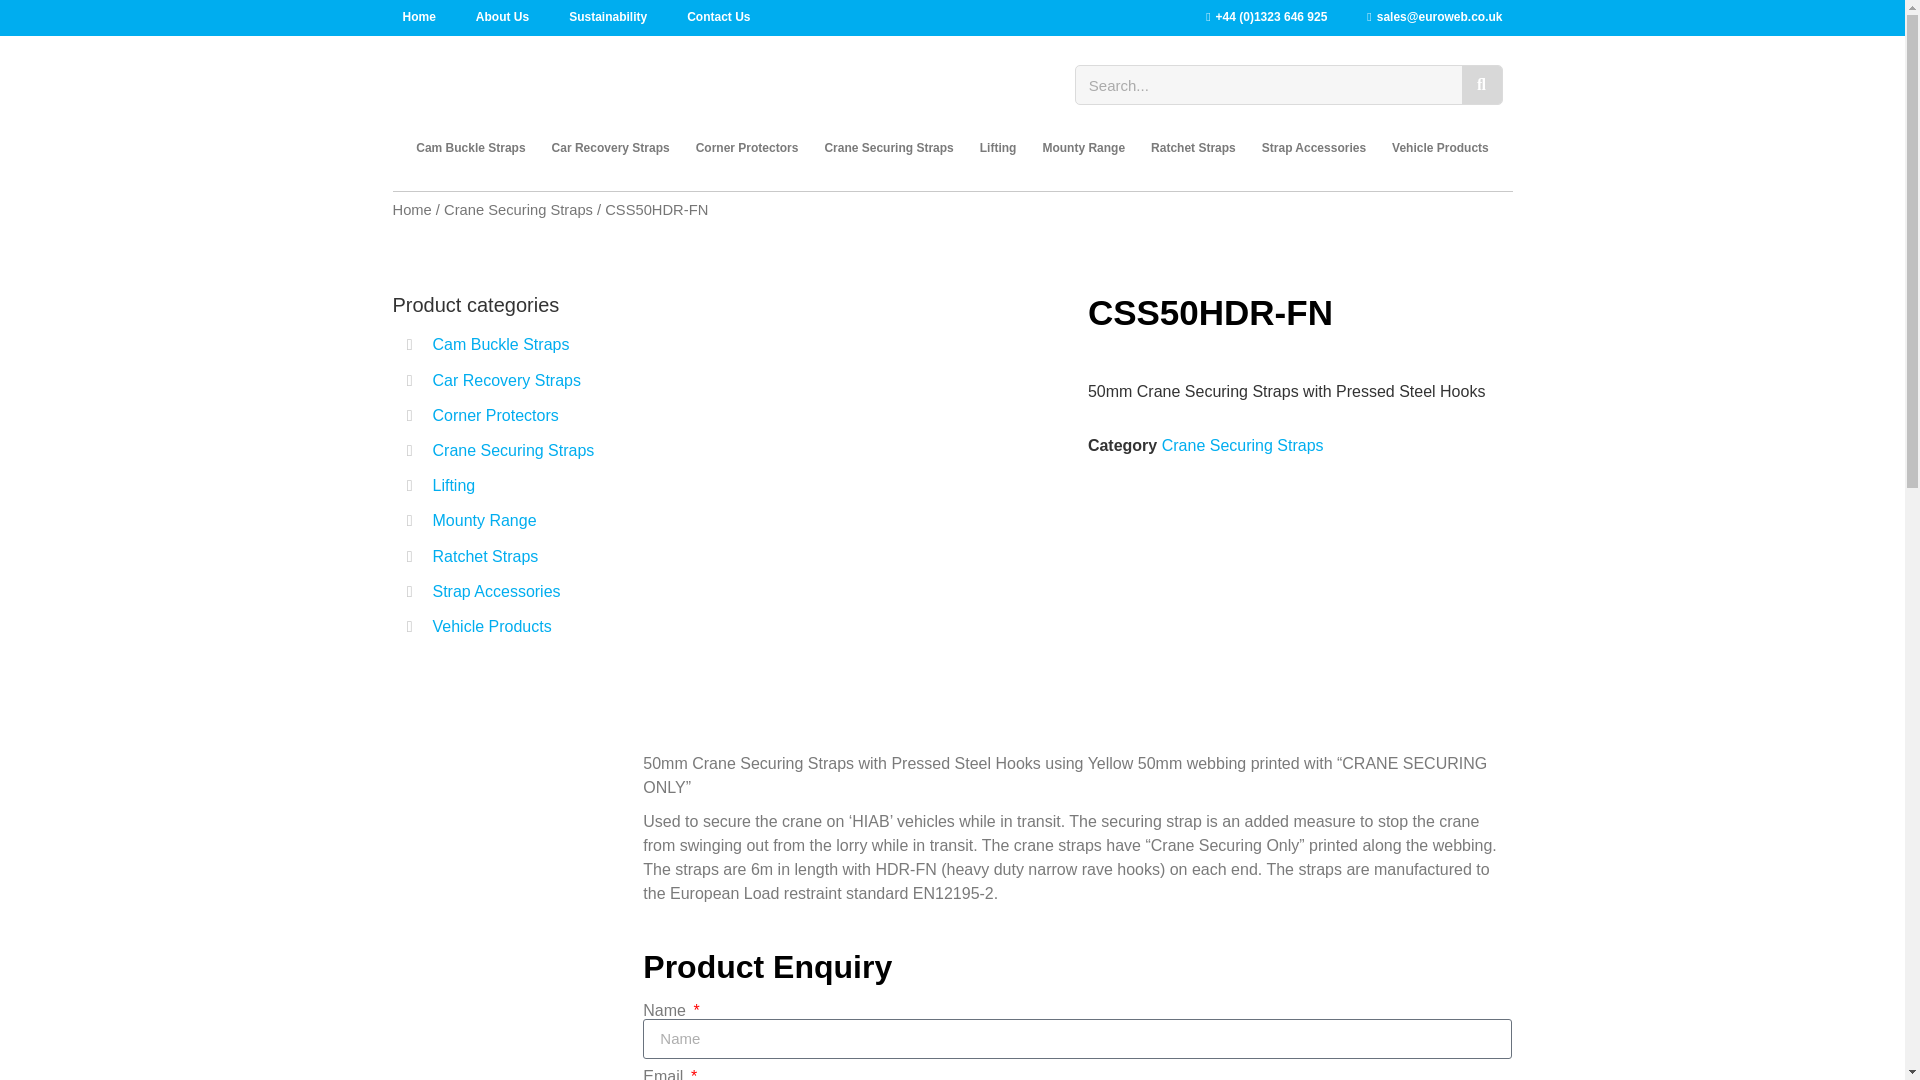 The image size is (1920, 1080). Describe the element at coordinates (998, 148) in the screenshot. I see `Lifting` at that location.